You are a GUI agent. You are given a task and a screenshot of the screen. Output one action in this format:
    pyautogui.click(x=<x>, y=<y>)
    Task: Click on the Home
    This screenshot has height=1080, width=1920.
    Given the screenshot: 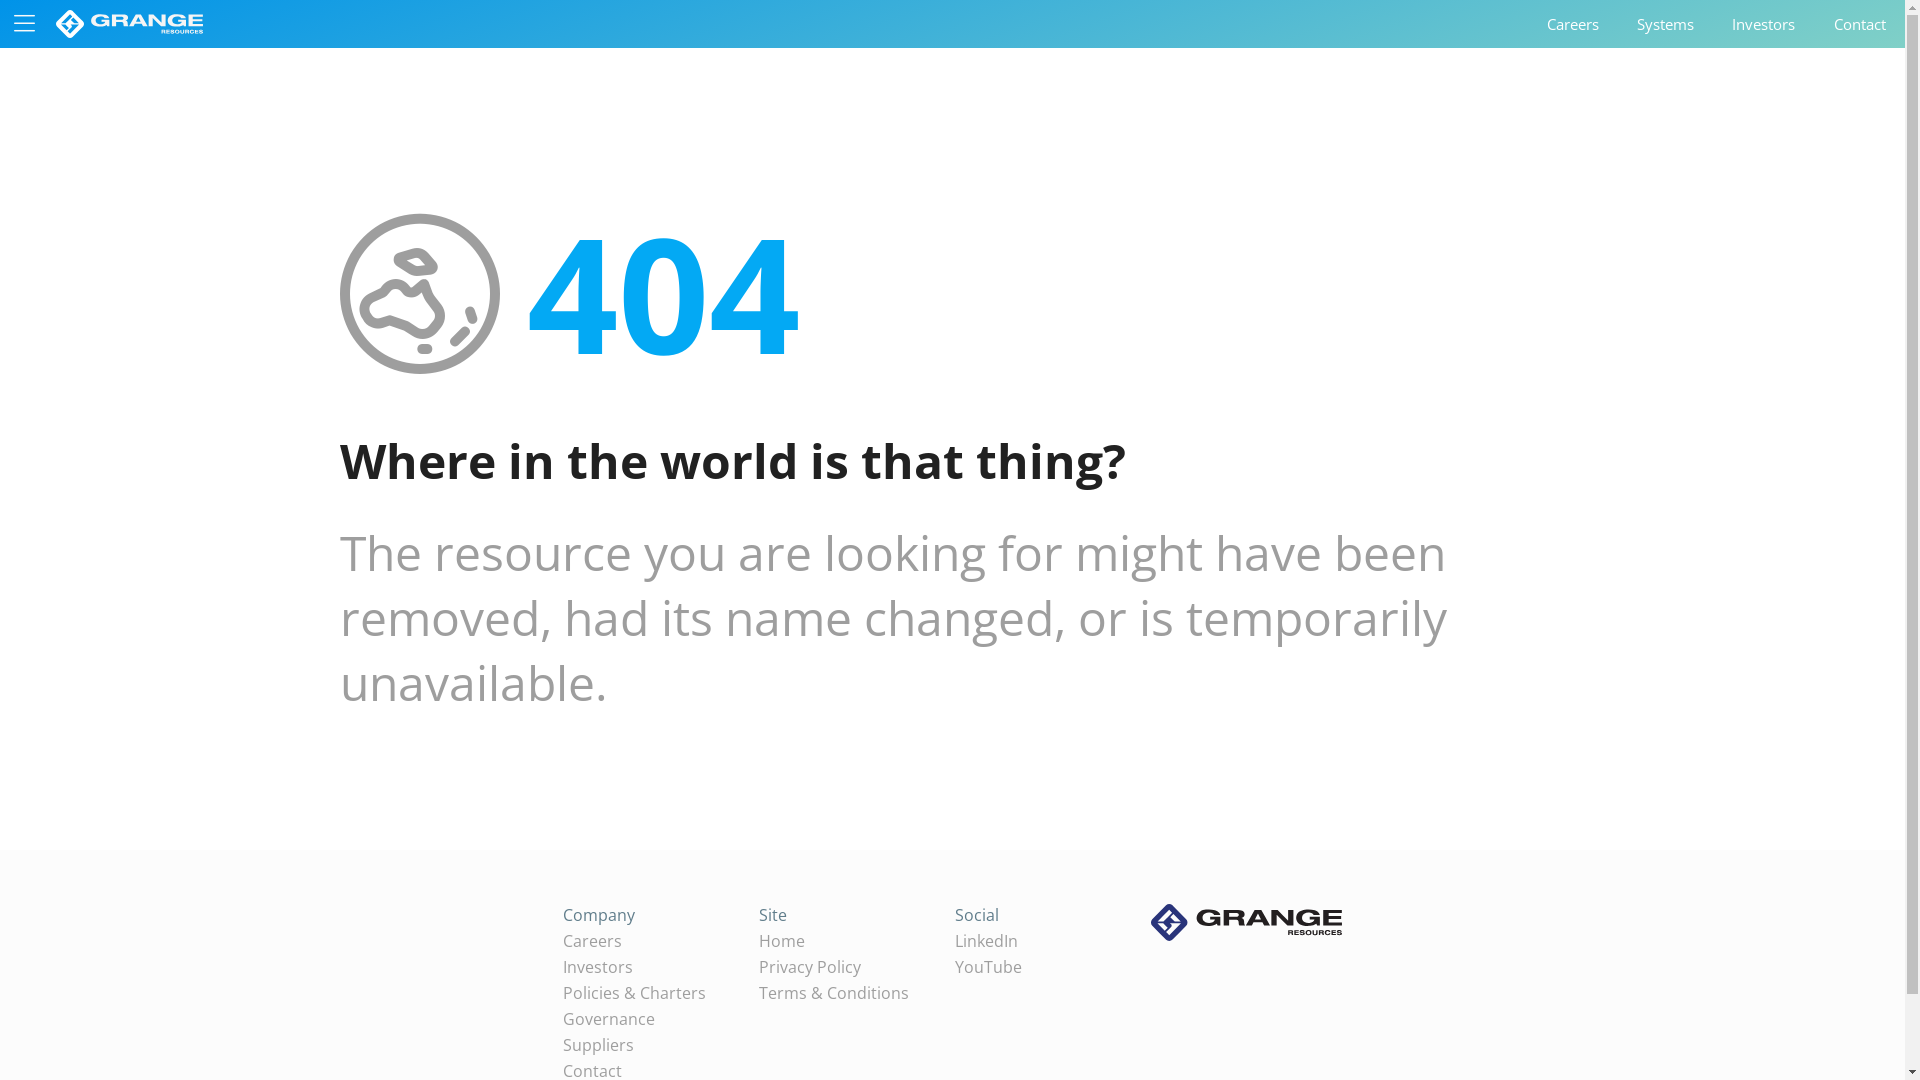 What is the action you would take?
    pyautogui.click(x=842, y=941)
    